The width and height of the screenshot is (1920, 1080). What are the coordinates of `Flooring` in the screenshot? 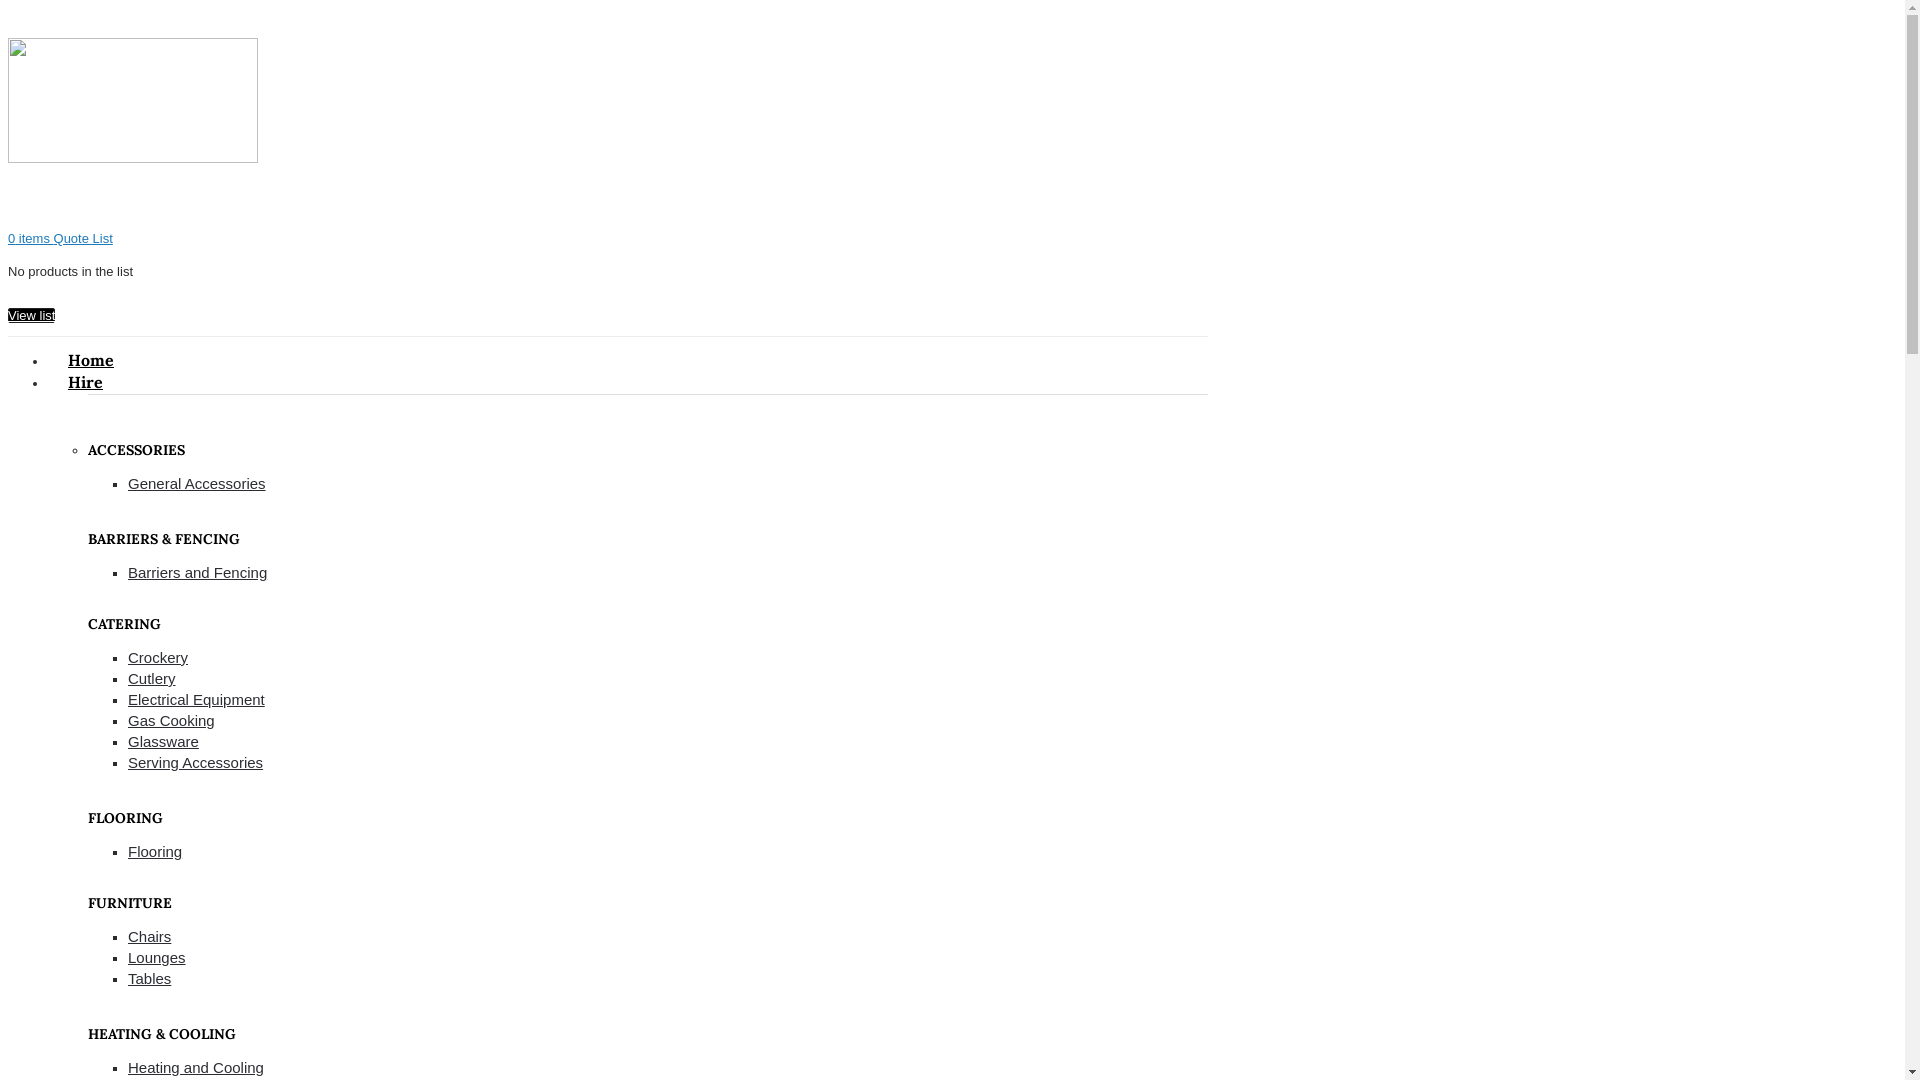 It's located at (155, 852).